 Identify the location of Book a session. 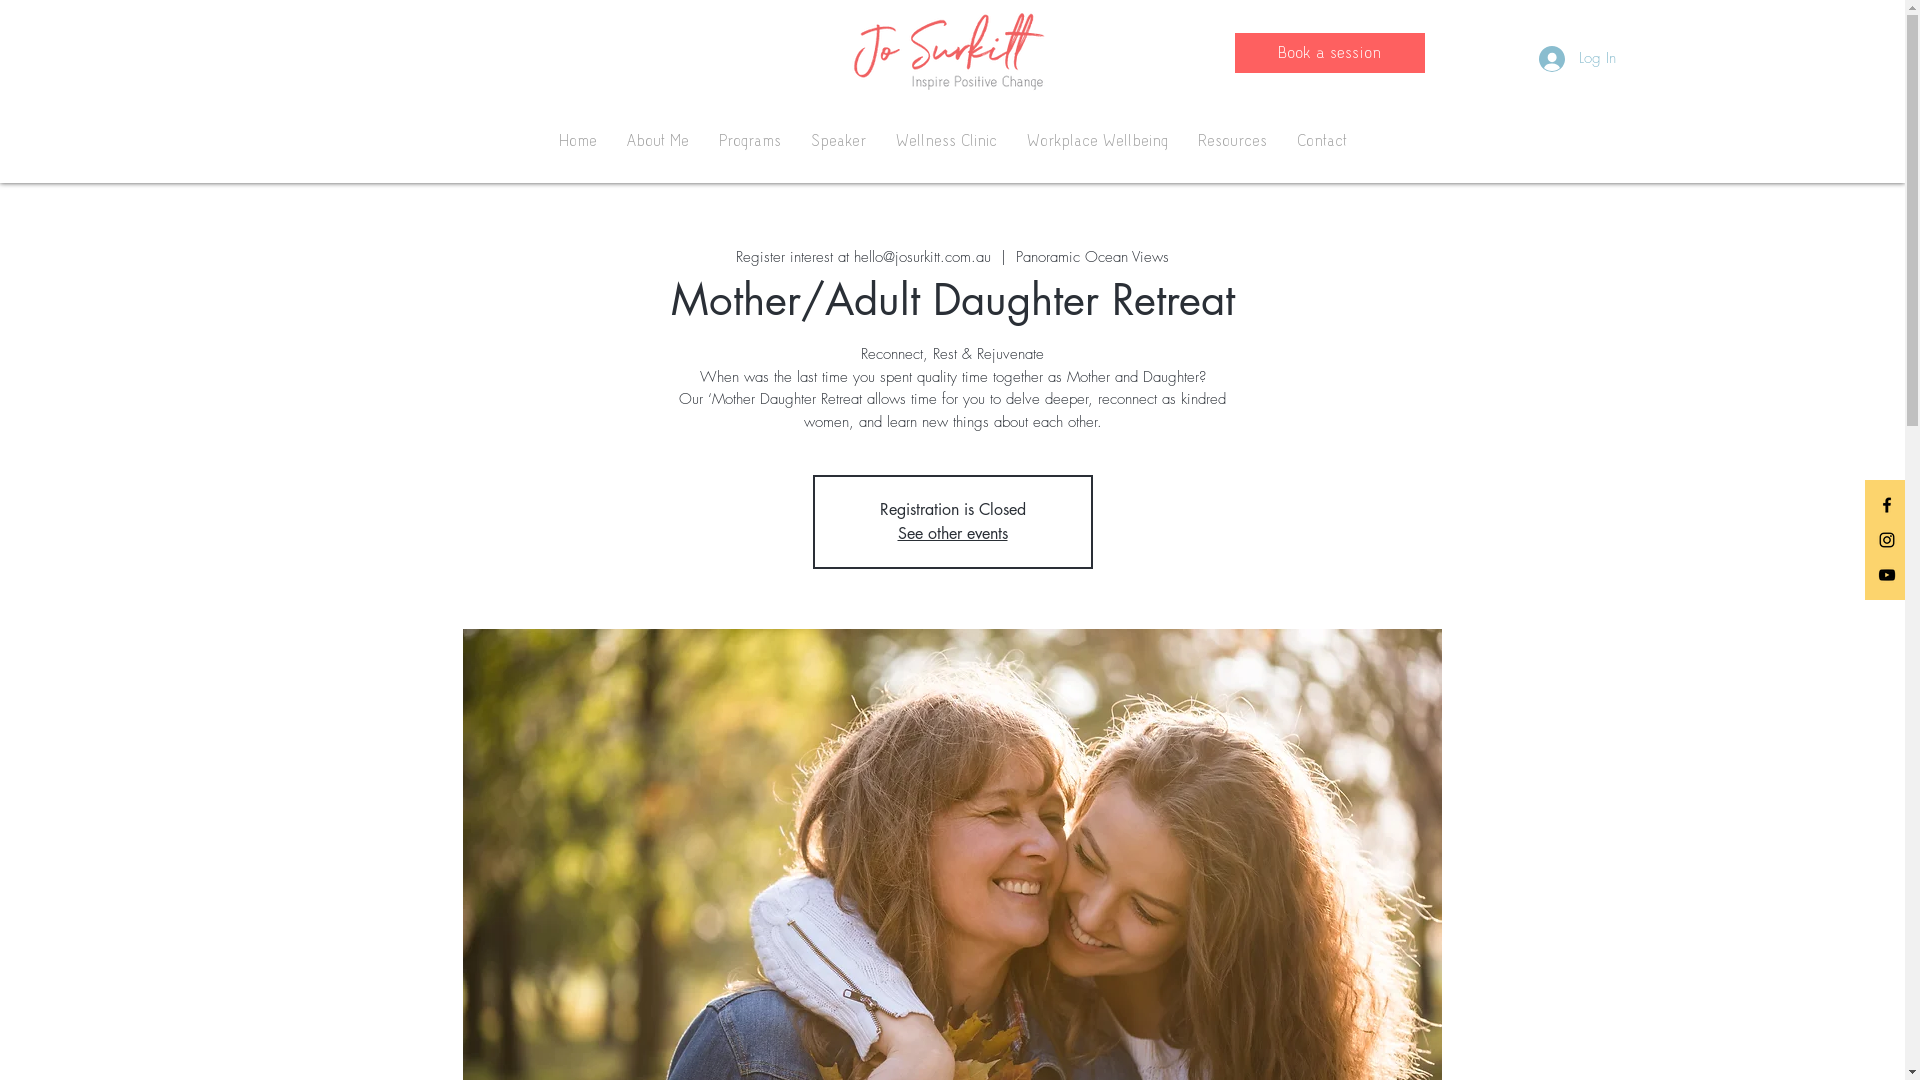
(1329, 53).